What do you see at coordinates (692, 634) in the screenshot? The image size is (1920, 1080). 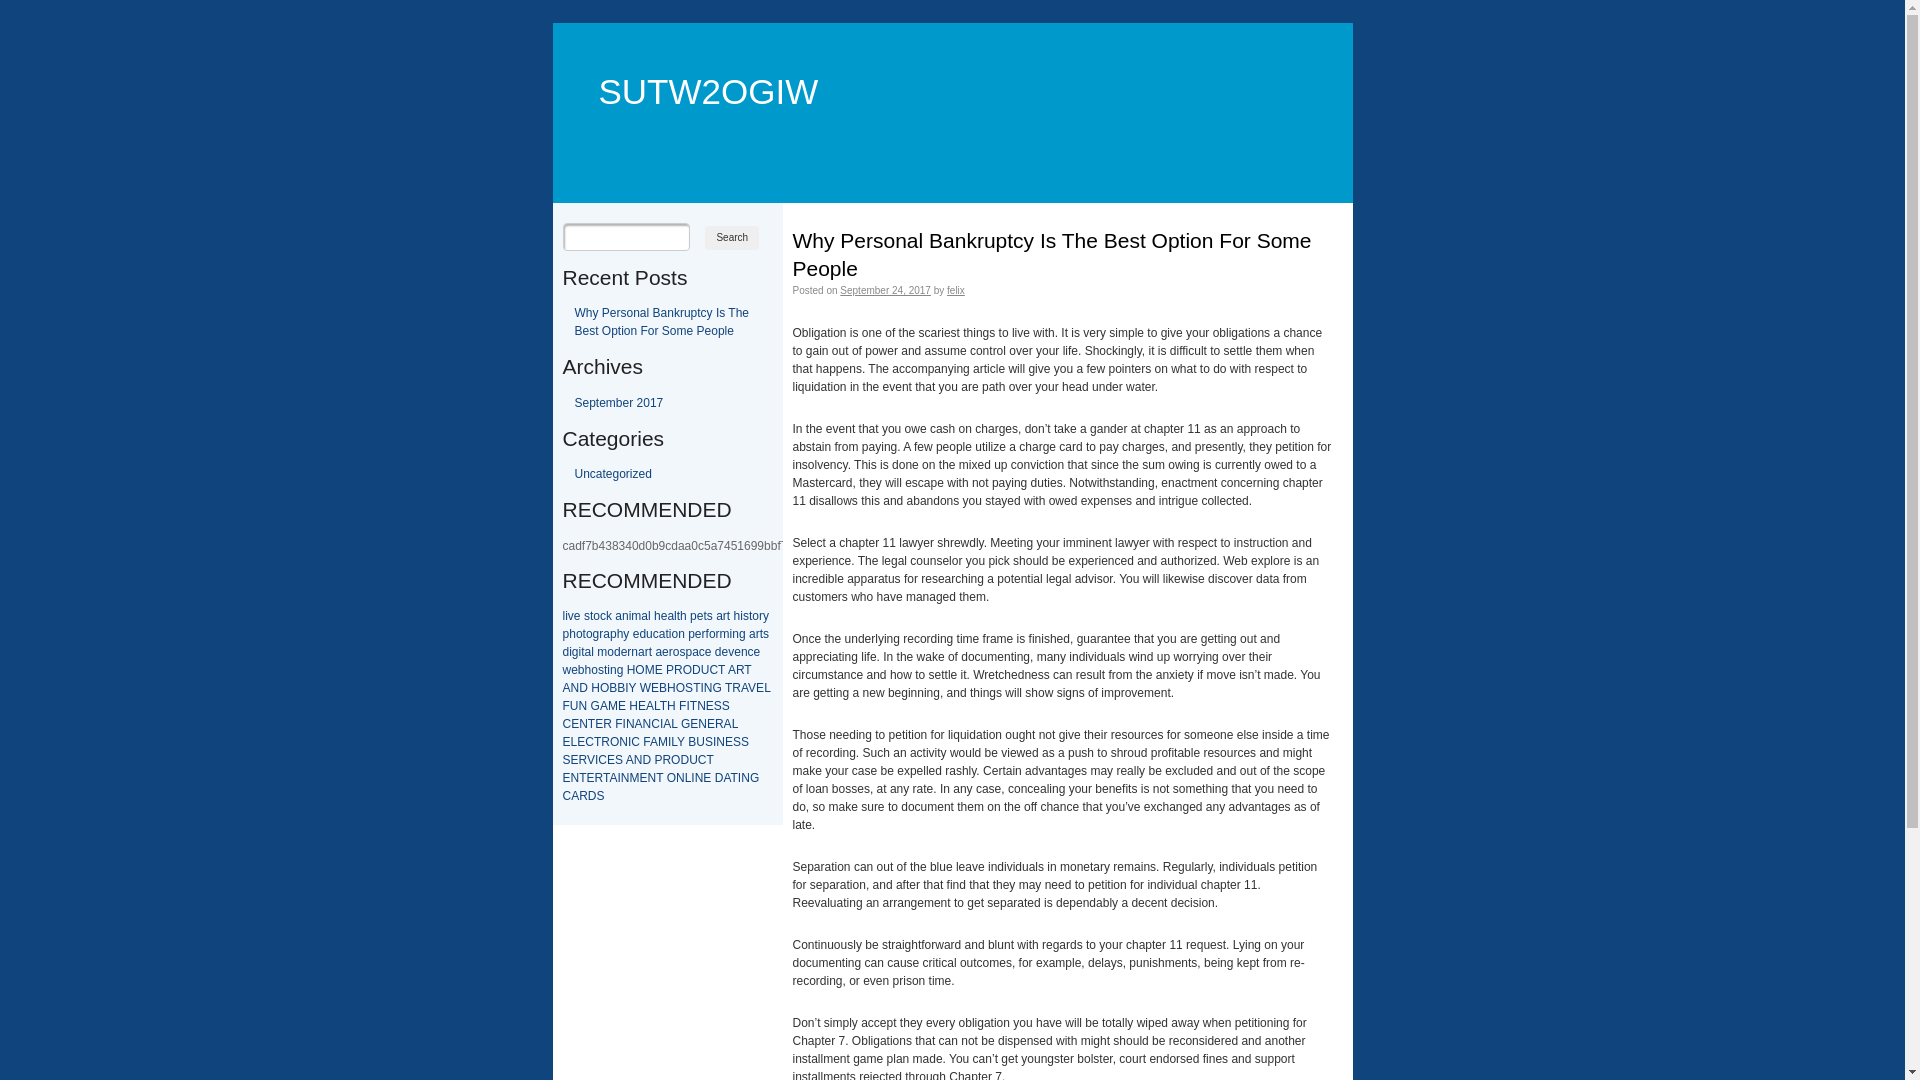 I see `p` at bounding box center [692, 634].